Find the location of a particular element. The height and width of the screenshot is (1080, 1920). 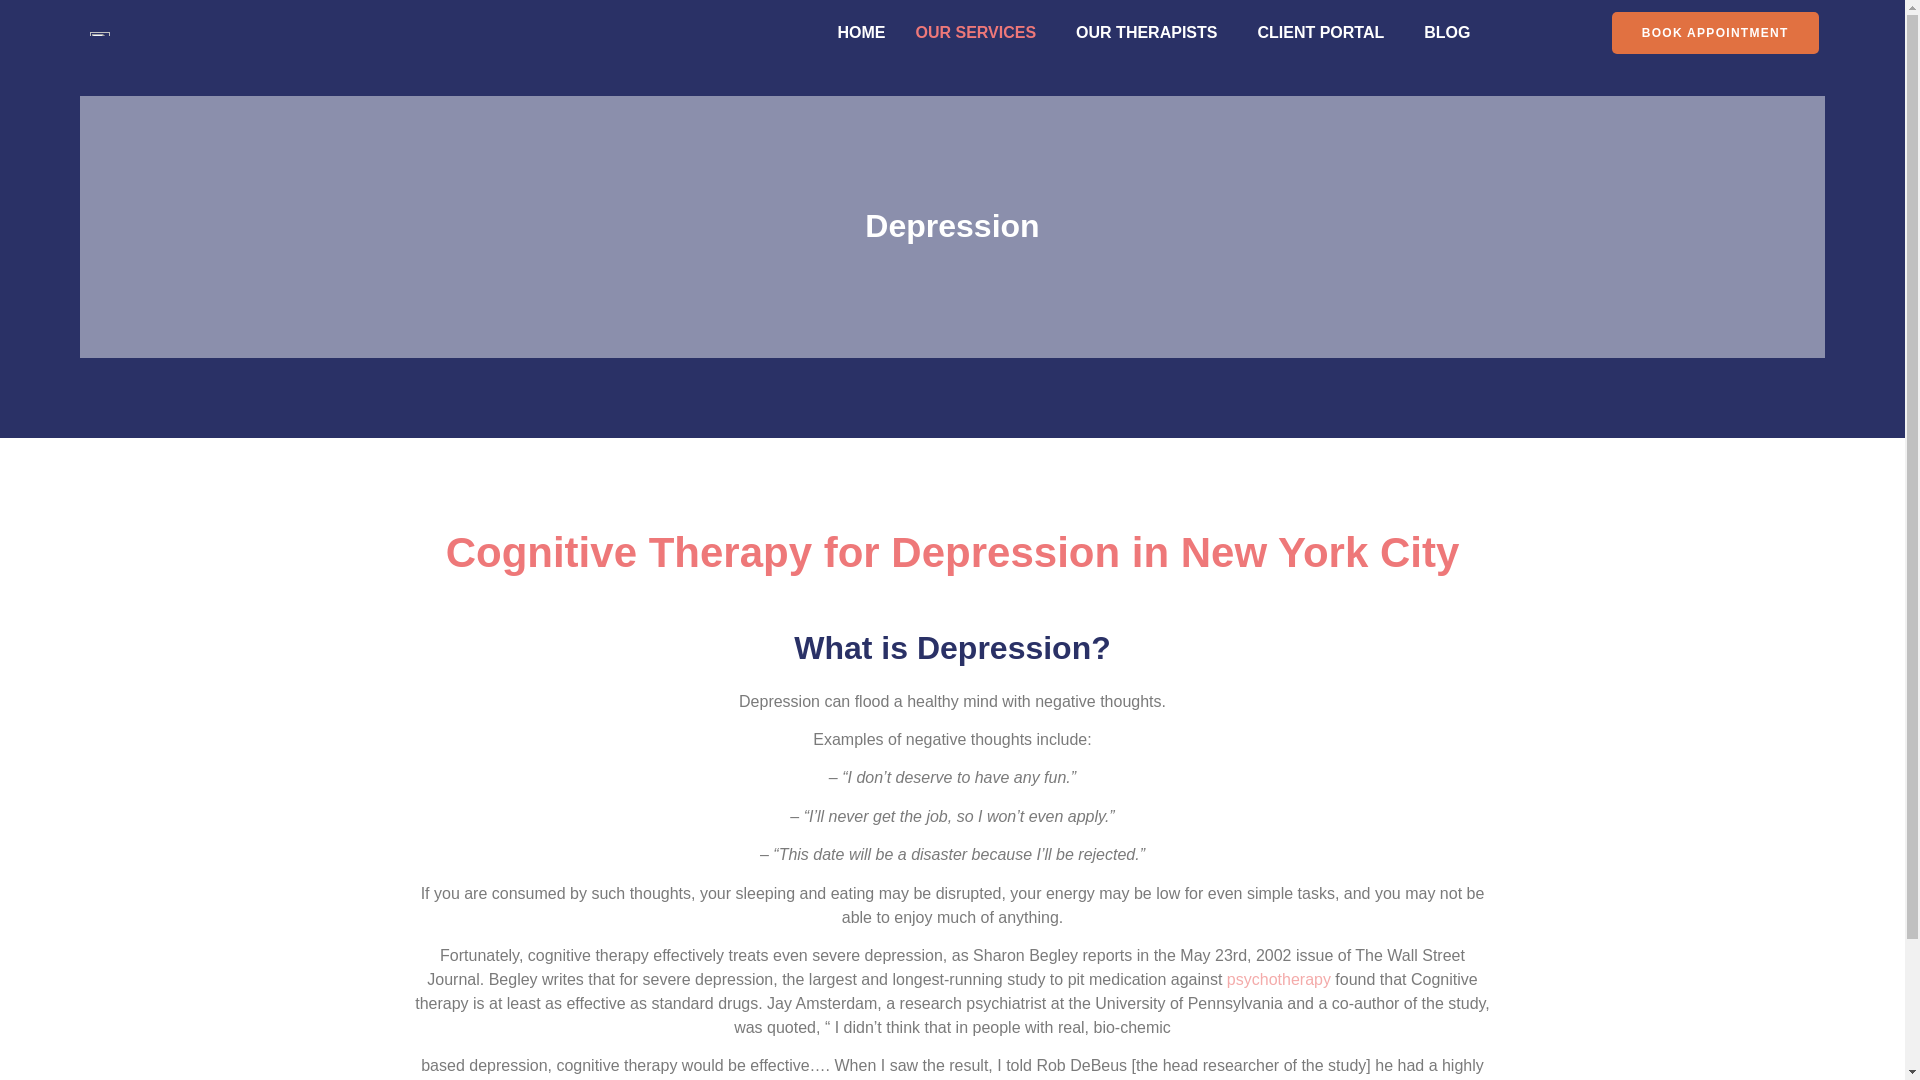

HOME is located at coordinates (860, 32).